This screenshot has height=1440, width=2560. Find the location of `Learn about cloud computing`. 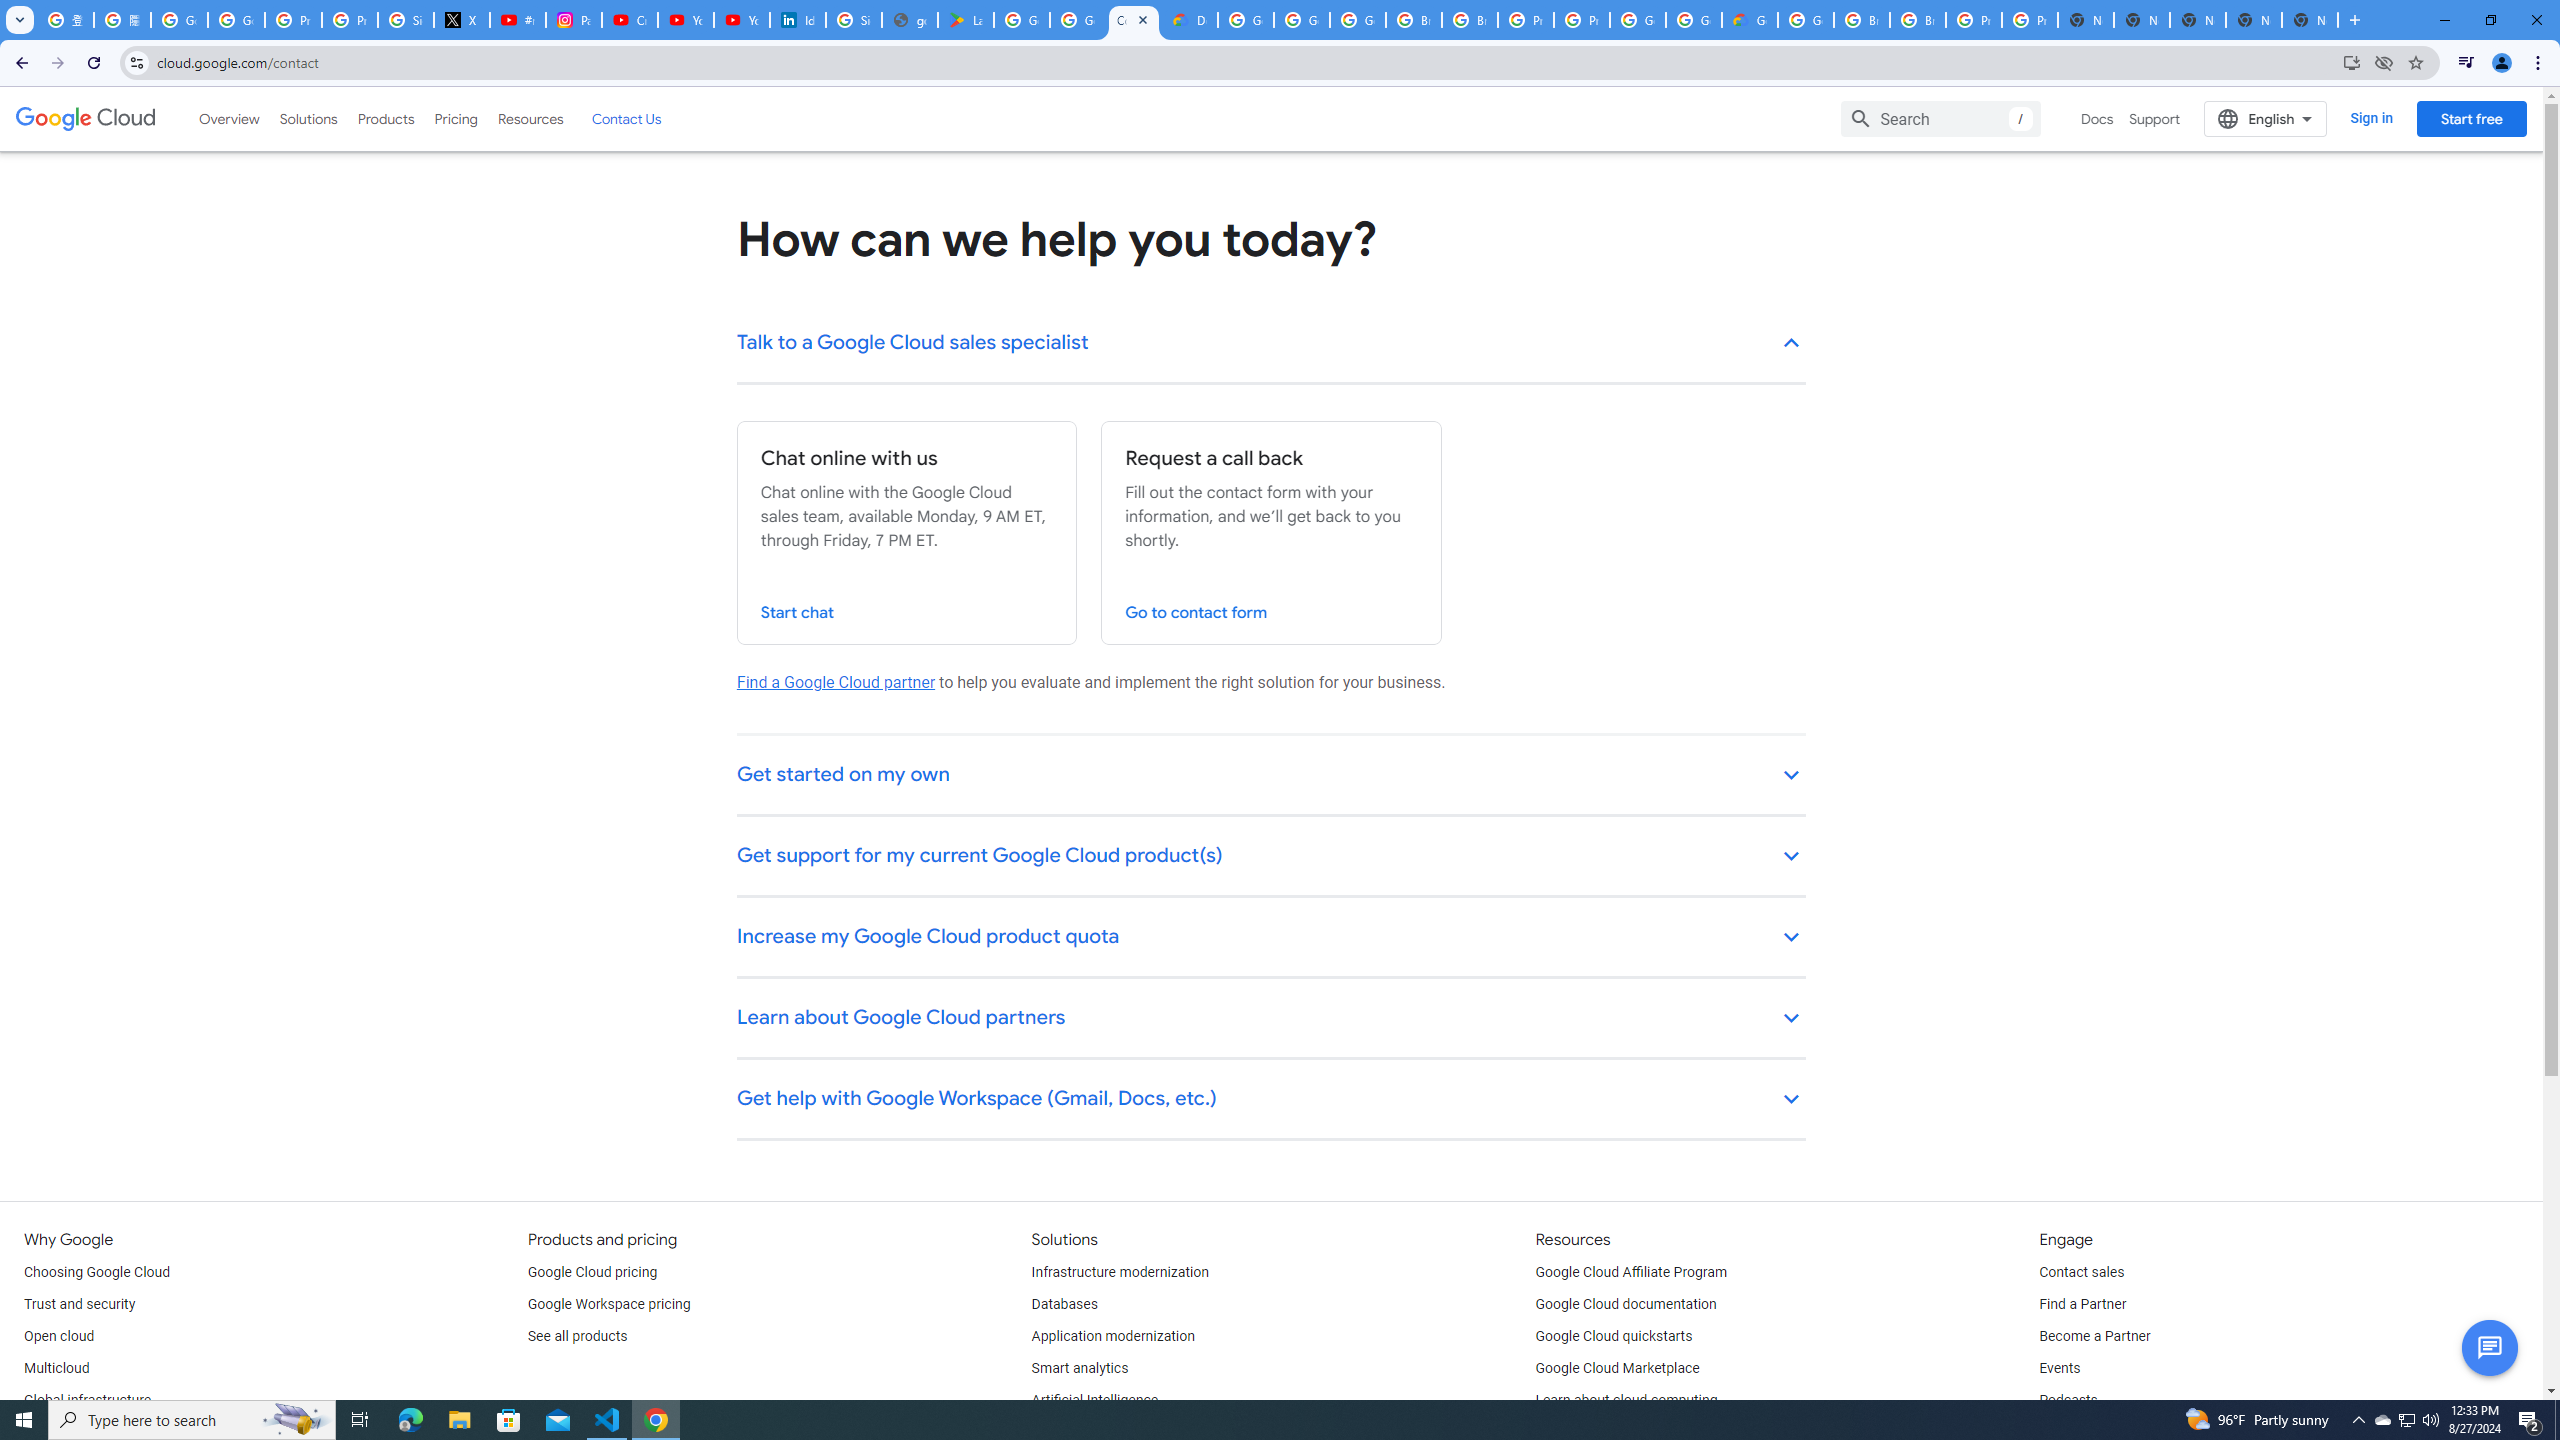

Learn about cloud computing is located at coordinates (1626, 1400).